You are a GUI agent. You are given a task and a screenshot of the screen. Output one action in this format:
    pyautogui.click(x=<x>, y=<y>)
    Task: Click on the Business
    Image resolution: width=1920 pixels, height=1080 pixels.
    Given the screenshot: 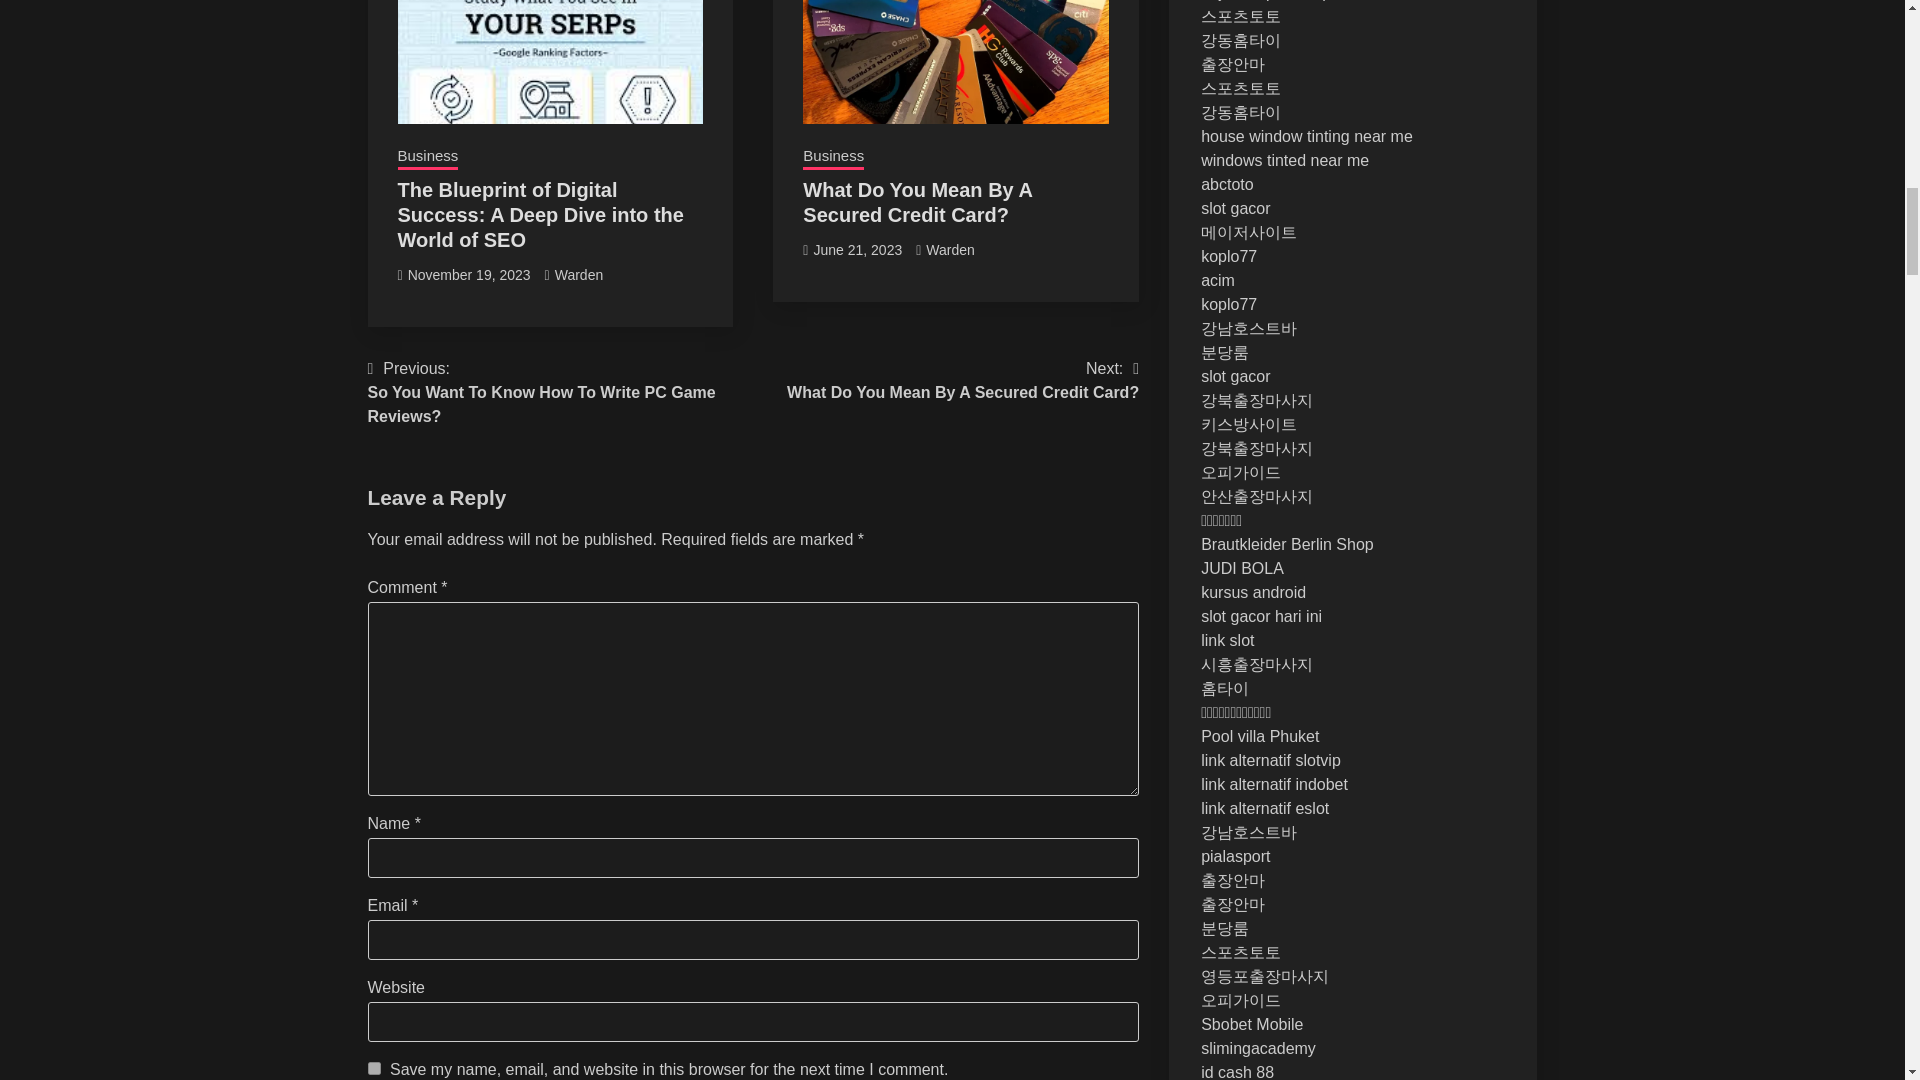 What is the action you would take?
    pyautogui.click(x=428, y=157)
    